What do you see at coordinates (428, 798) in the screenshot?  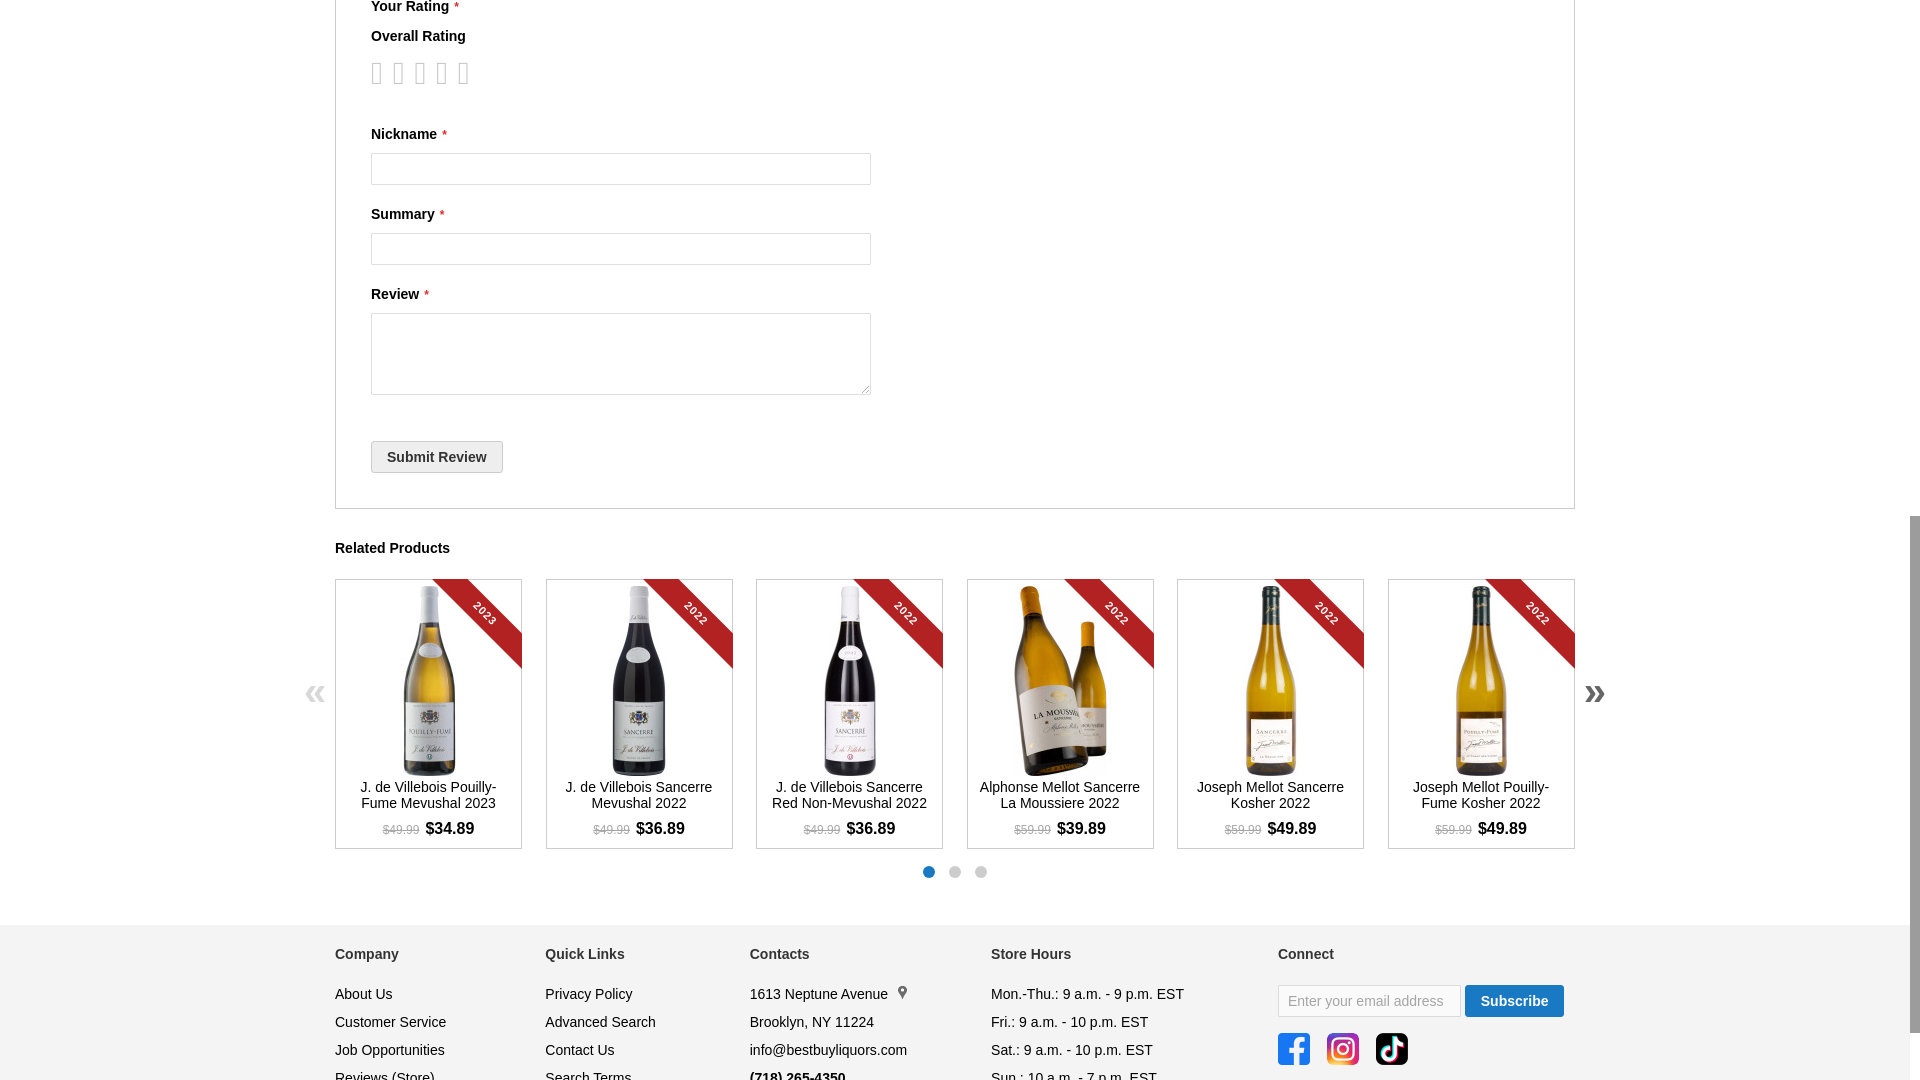 I see `J. de Villebois Pouilly-Fume Mevushal 2023` at bounding box center [428, 798].